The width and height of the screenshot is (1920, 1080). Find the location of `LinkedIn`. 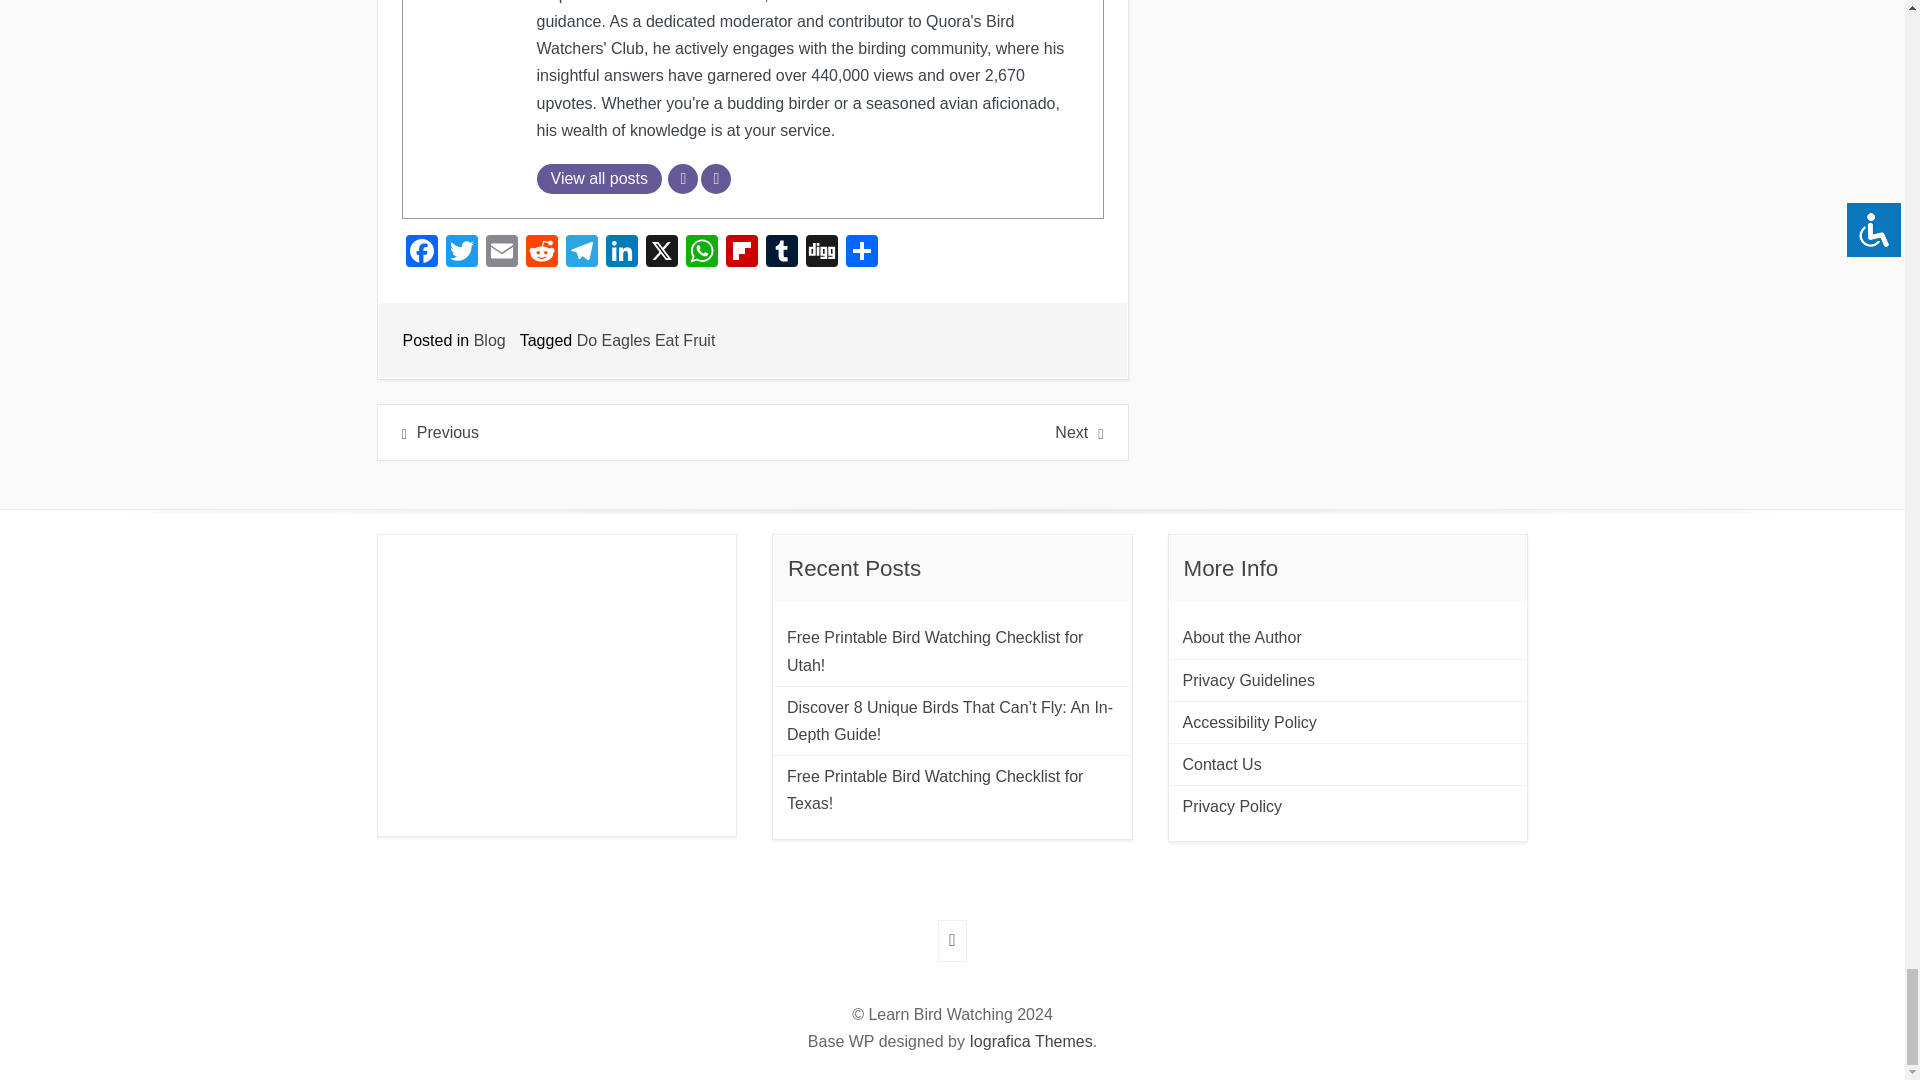

LinkedIn is located at coordinates (622, 254).